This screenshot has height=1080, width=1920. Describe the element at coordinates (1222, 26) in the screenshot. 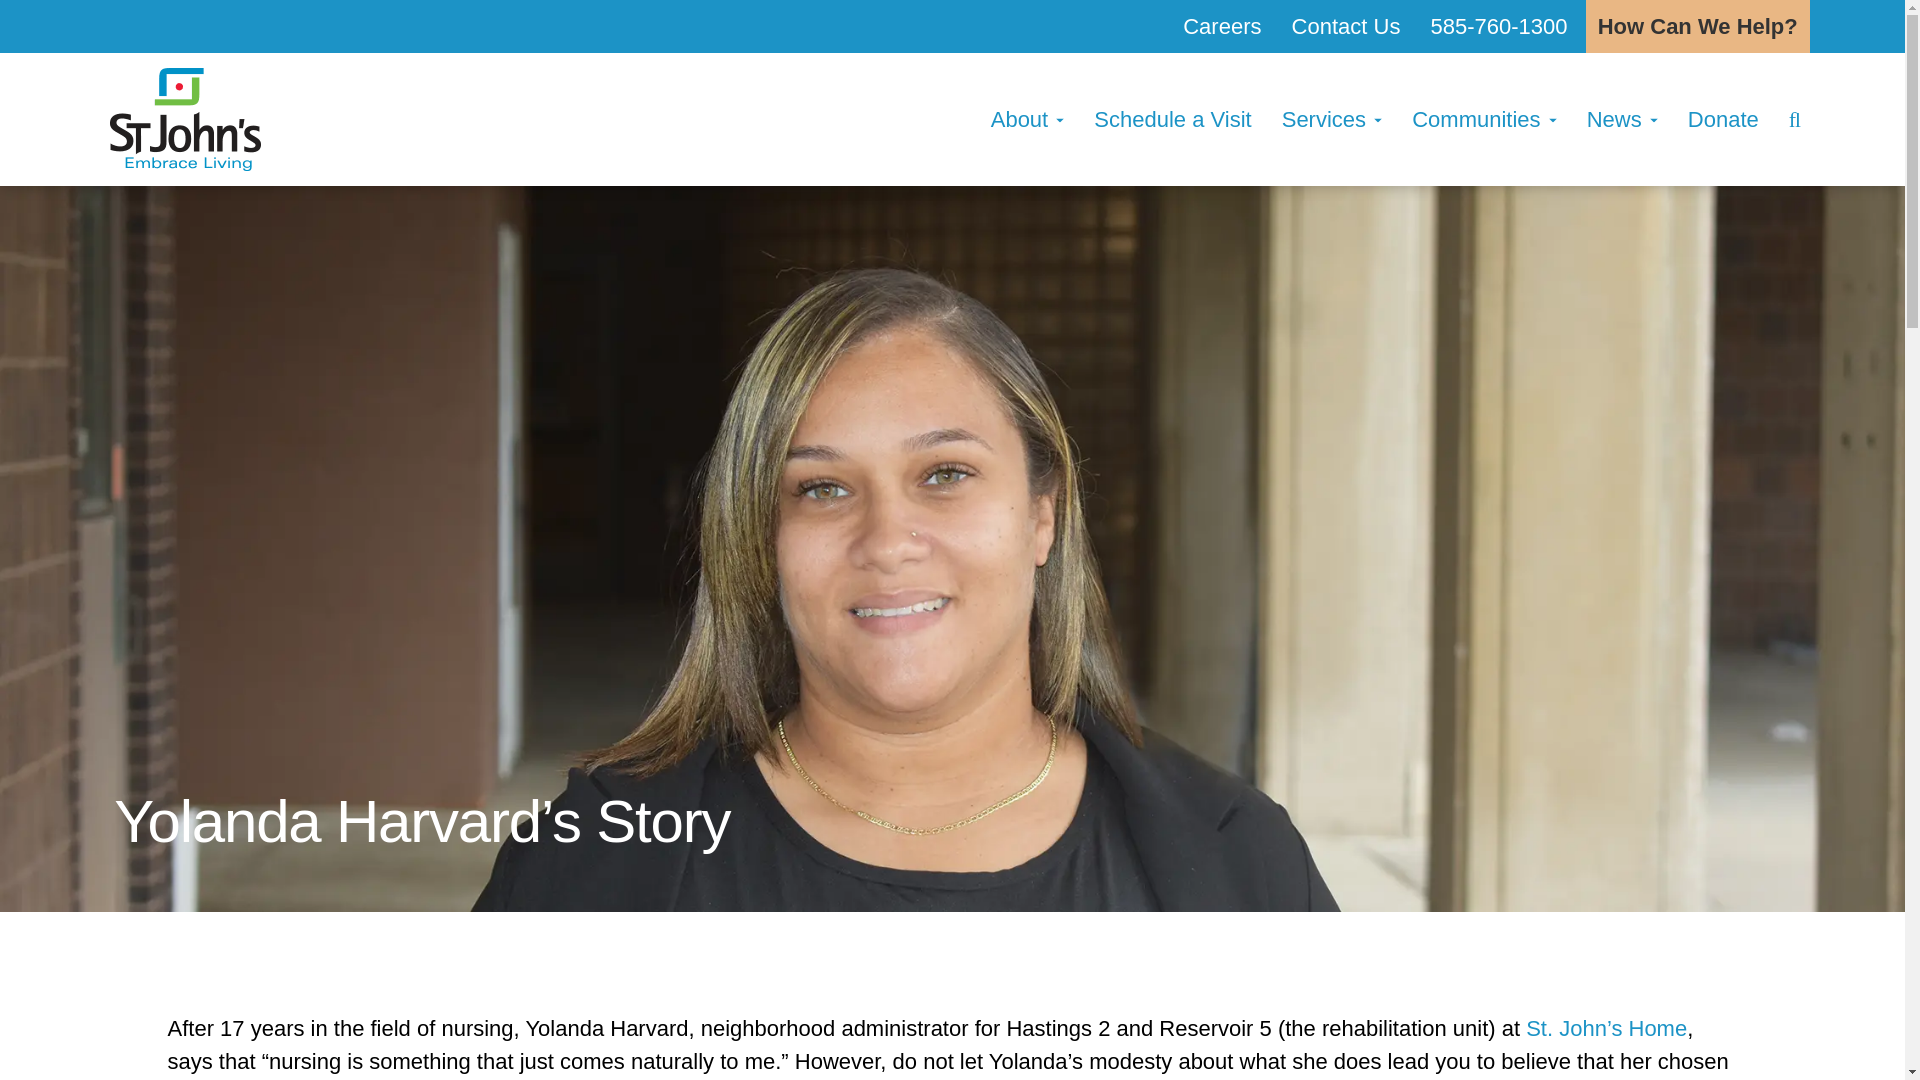

I see `Careers` at that location.